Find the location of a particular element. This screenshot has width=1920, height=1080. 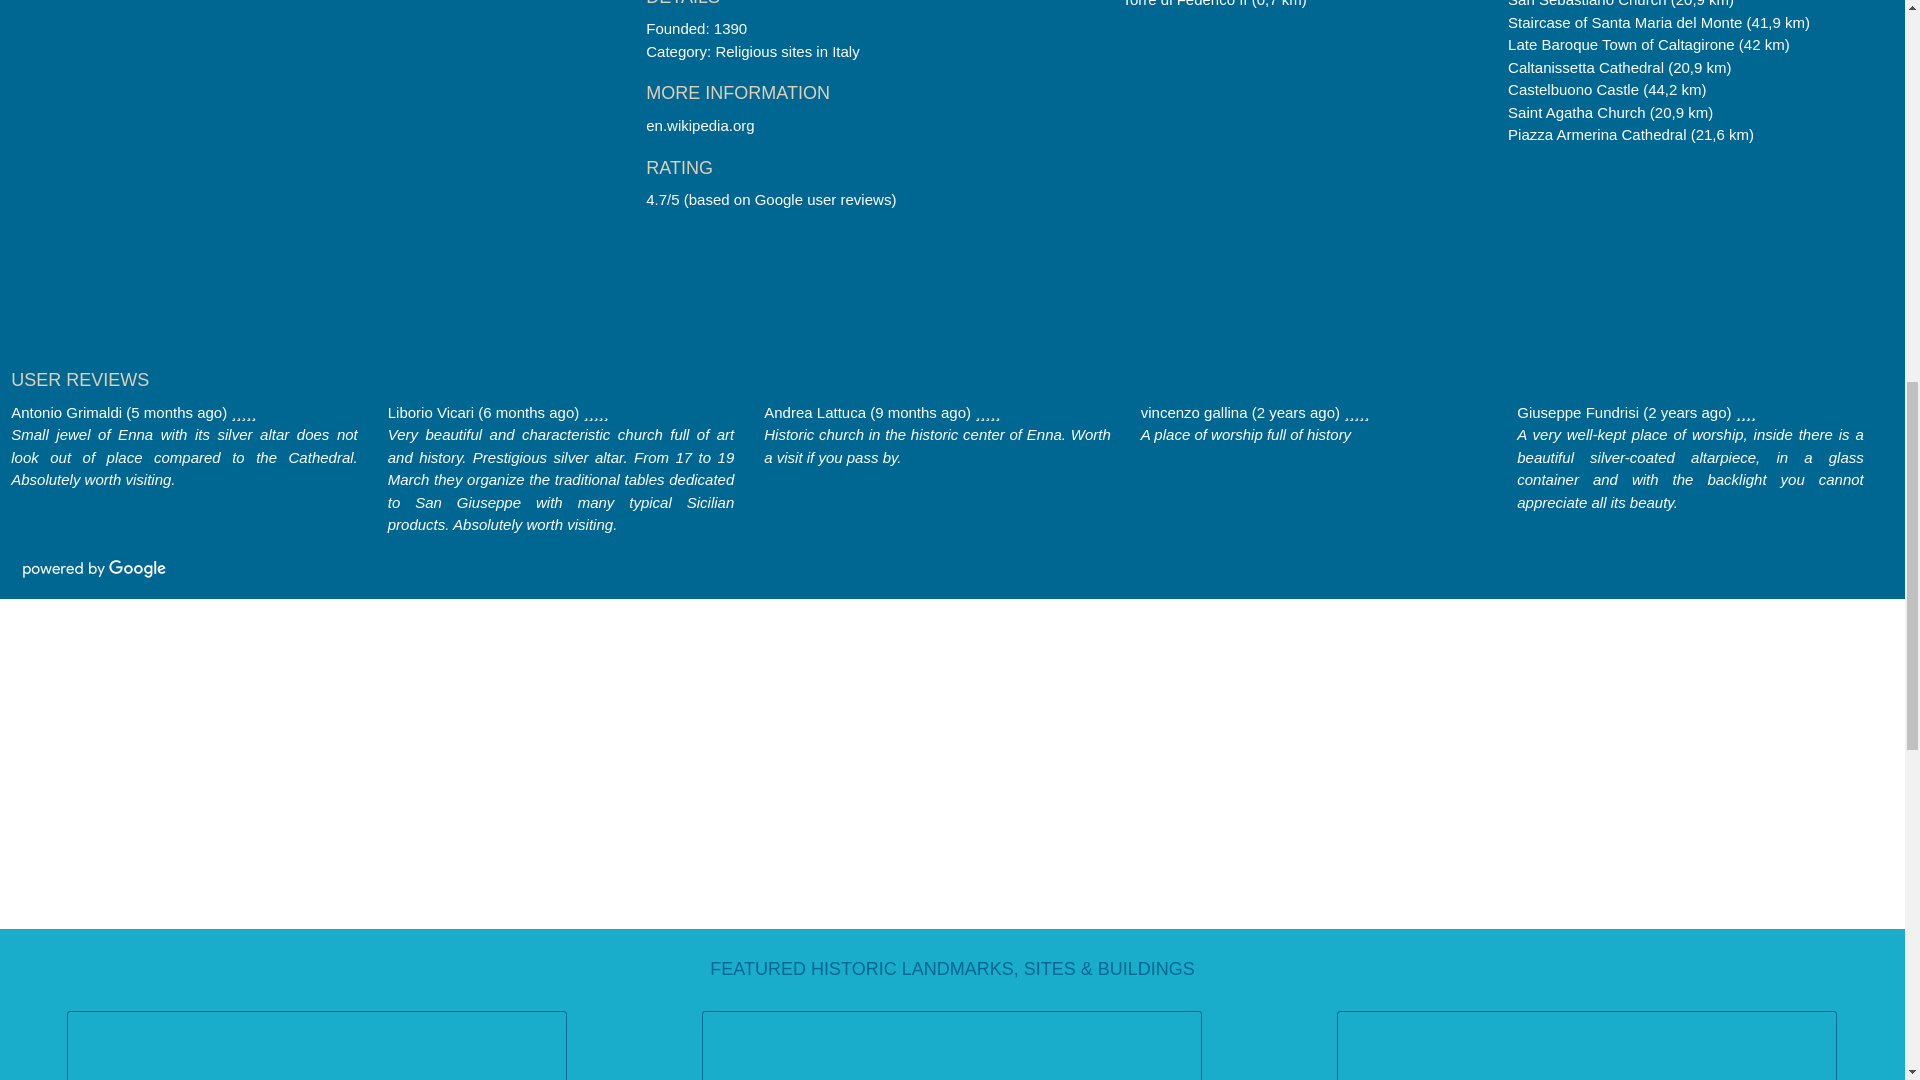

en.wikipedia.org is located at coordinates (700, 124).